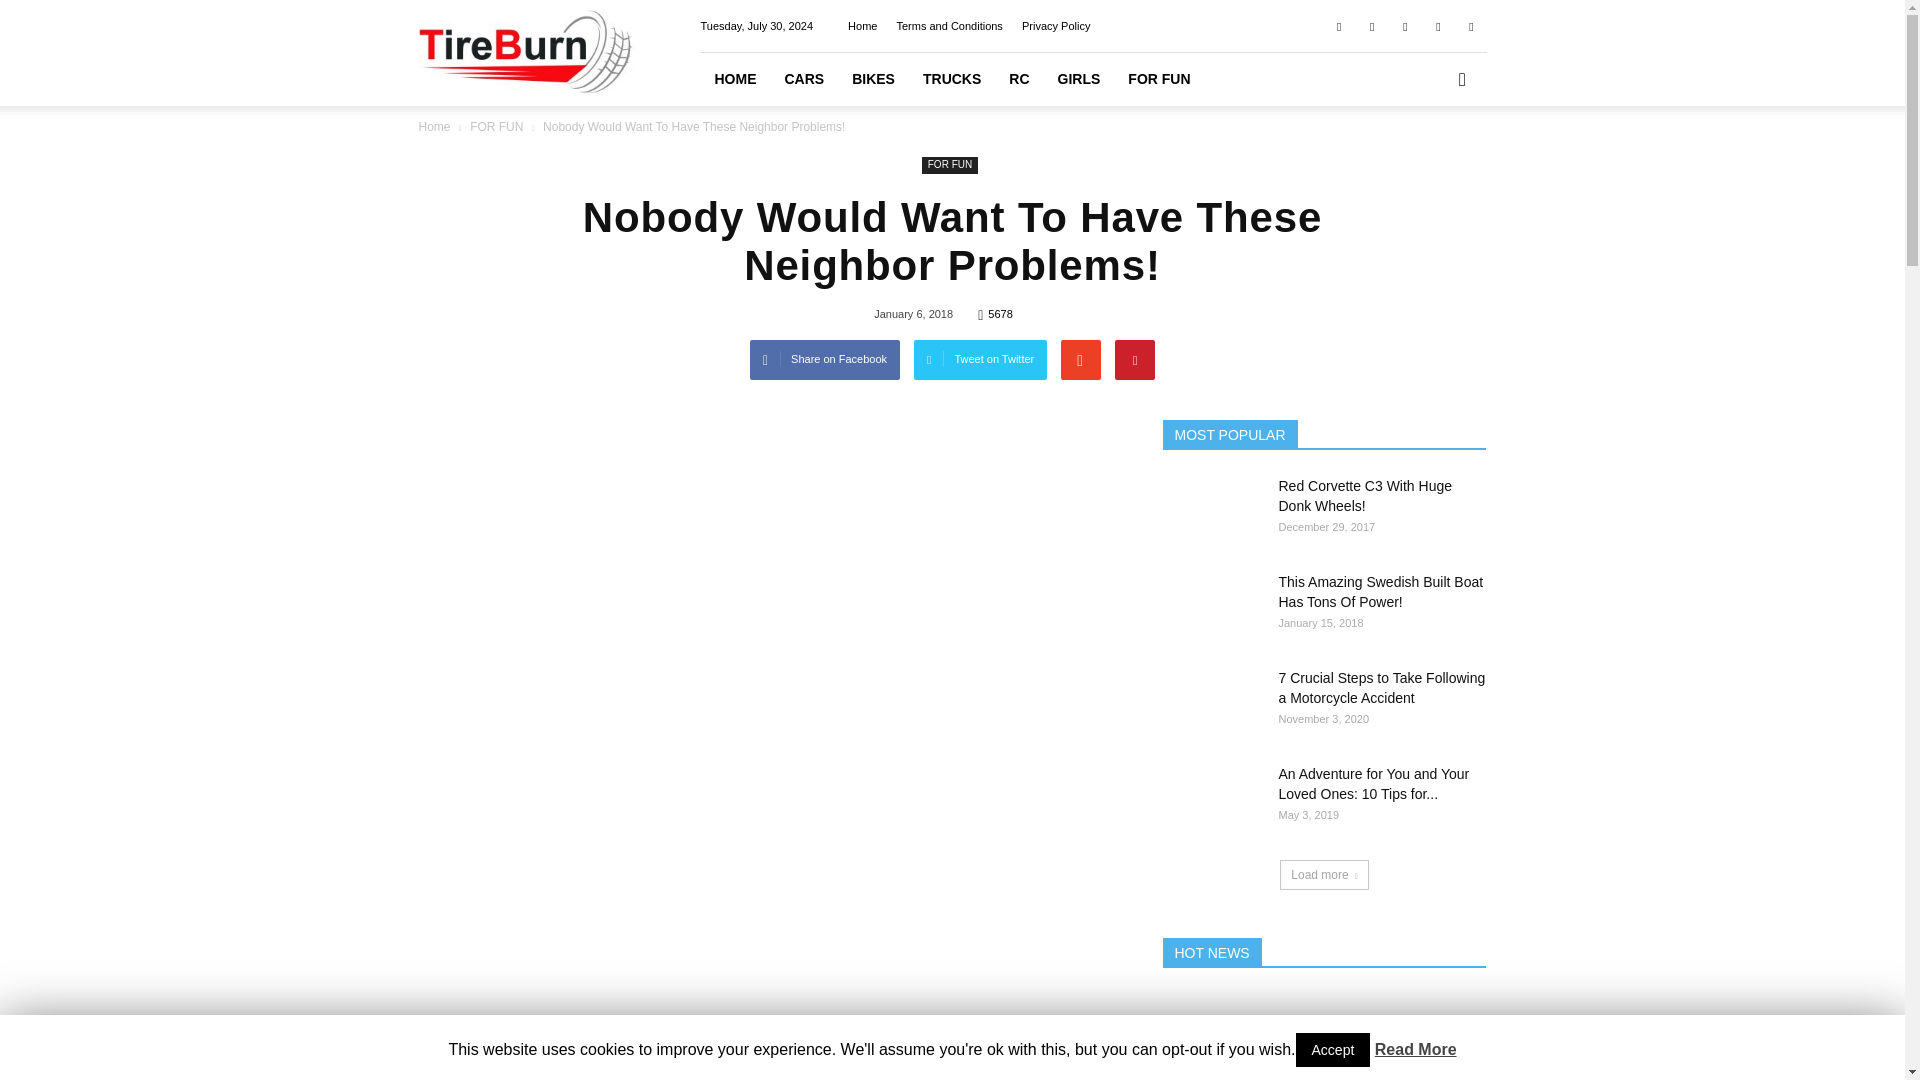 Image resolution: width=1920 pixels, height=1080 pixels. What do you see at coordinates (872, 78) in the screenshot?
I see `BIKES` at bounding box center [872, 78].